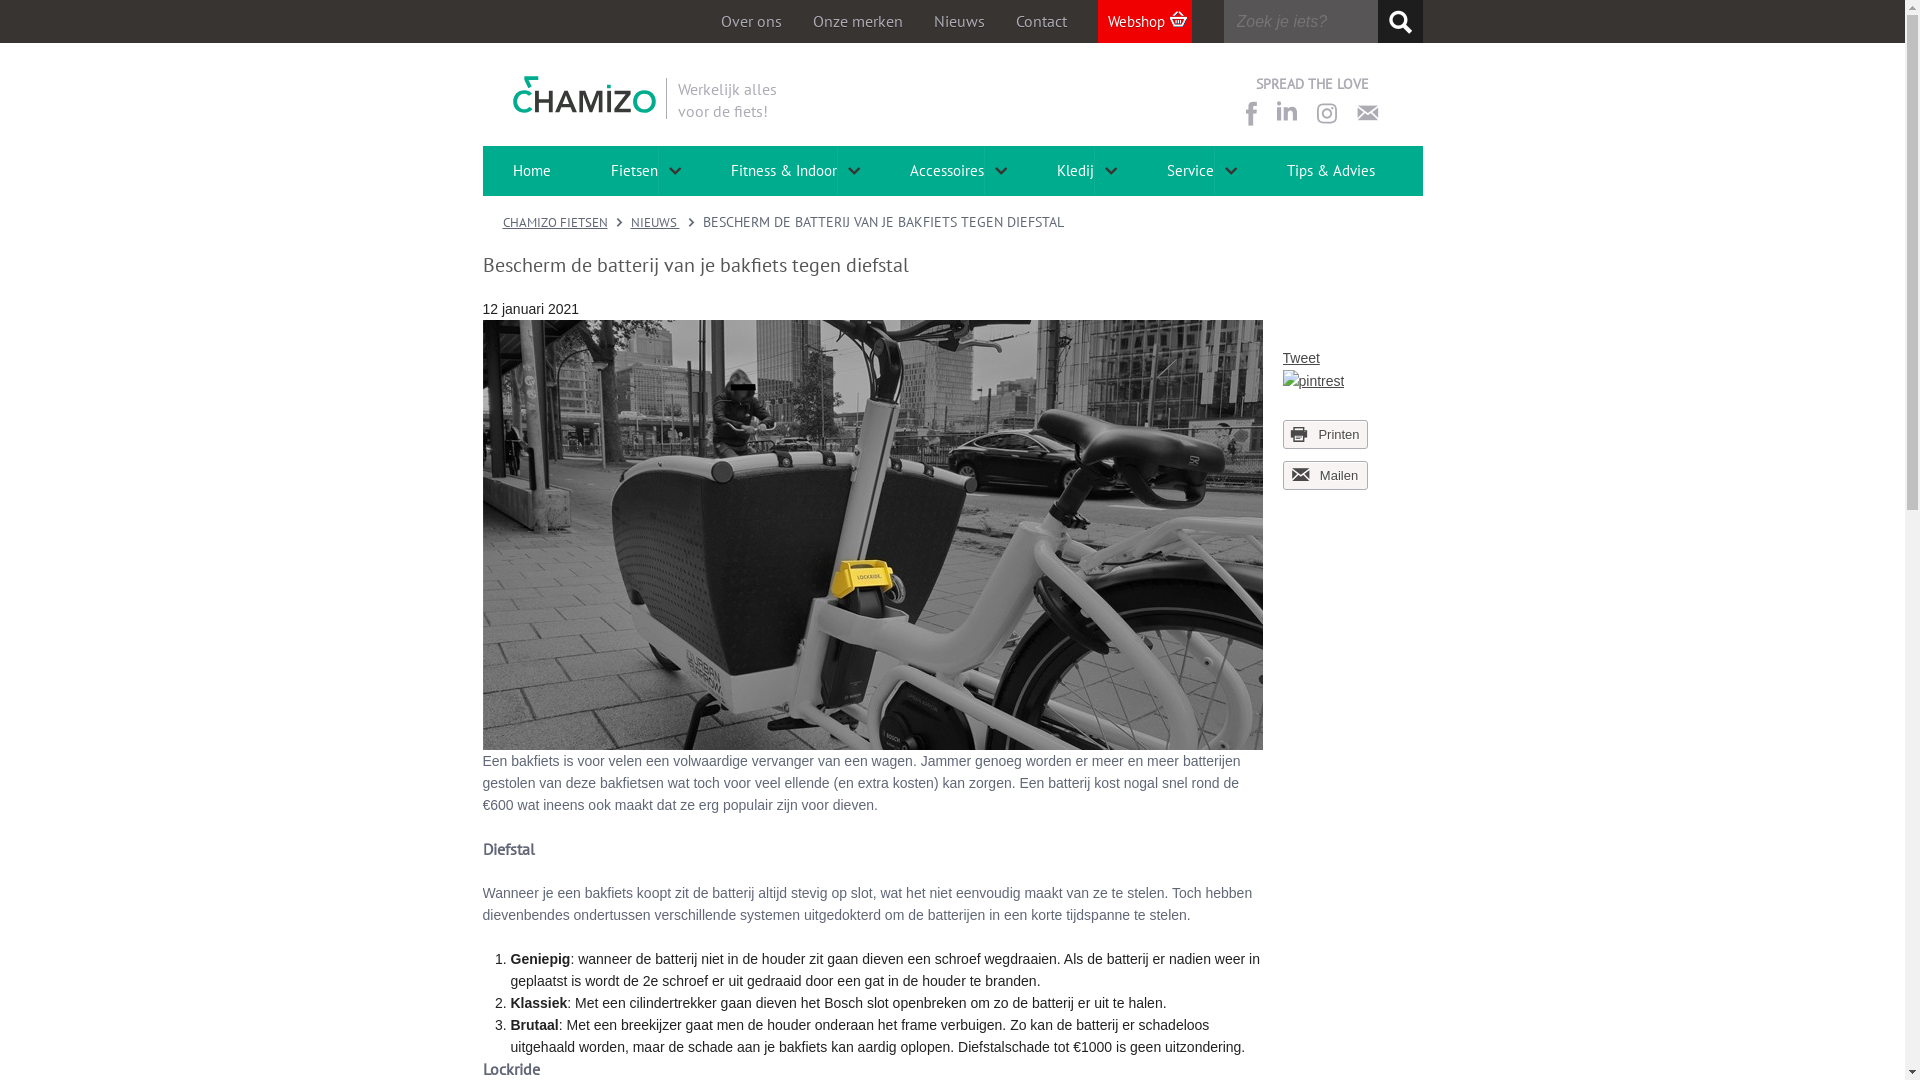 This screenshot has height=1080, width=1920. What do you see at coordinates (1324, 476) in the screenshot?
I see `Mailen` at bounding box center [1324, 476].